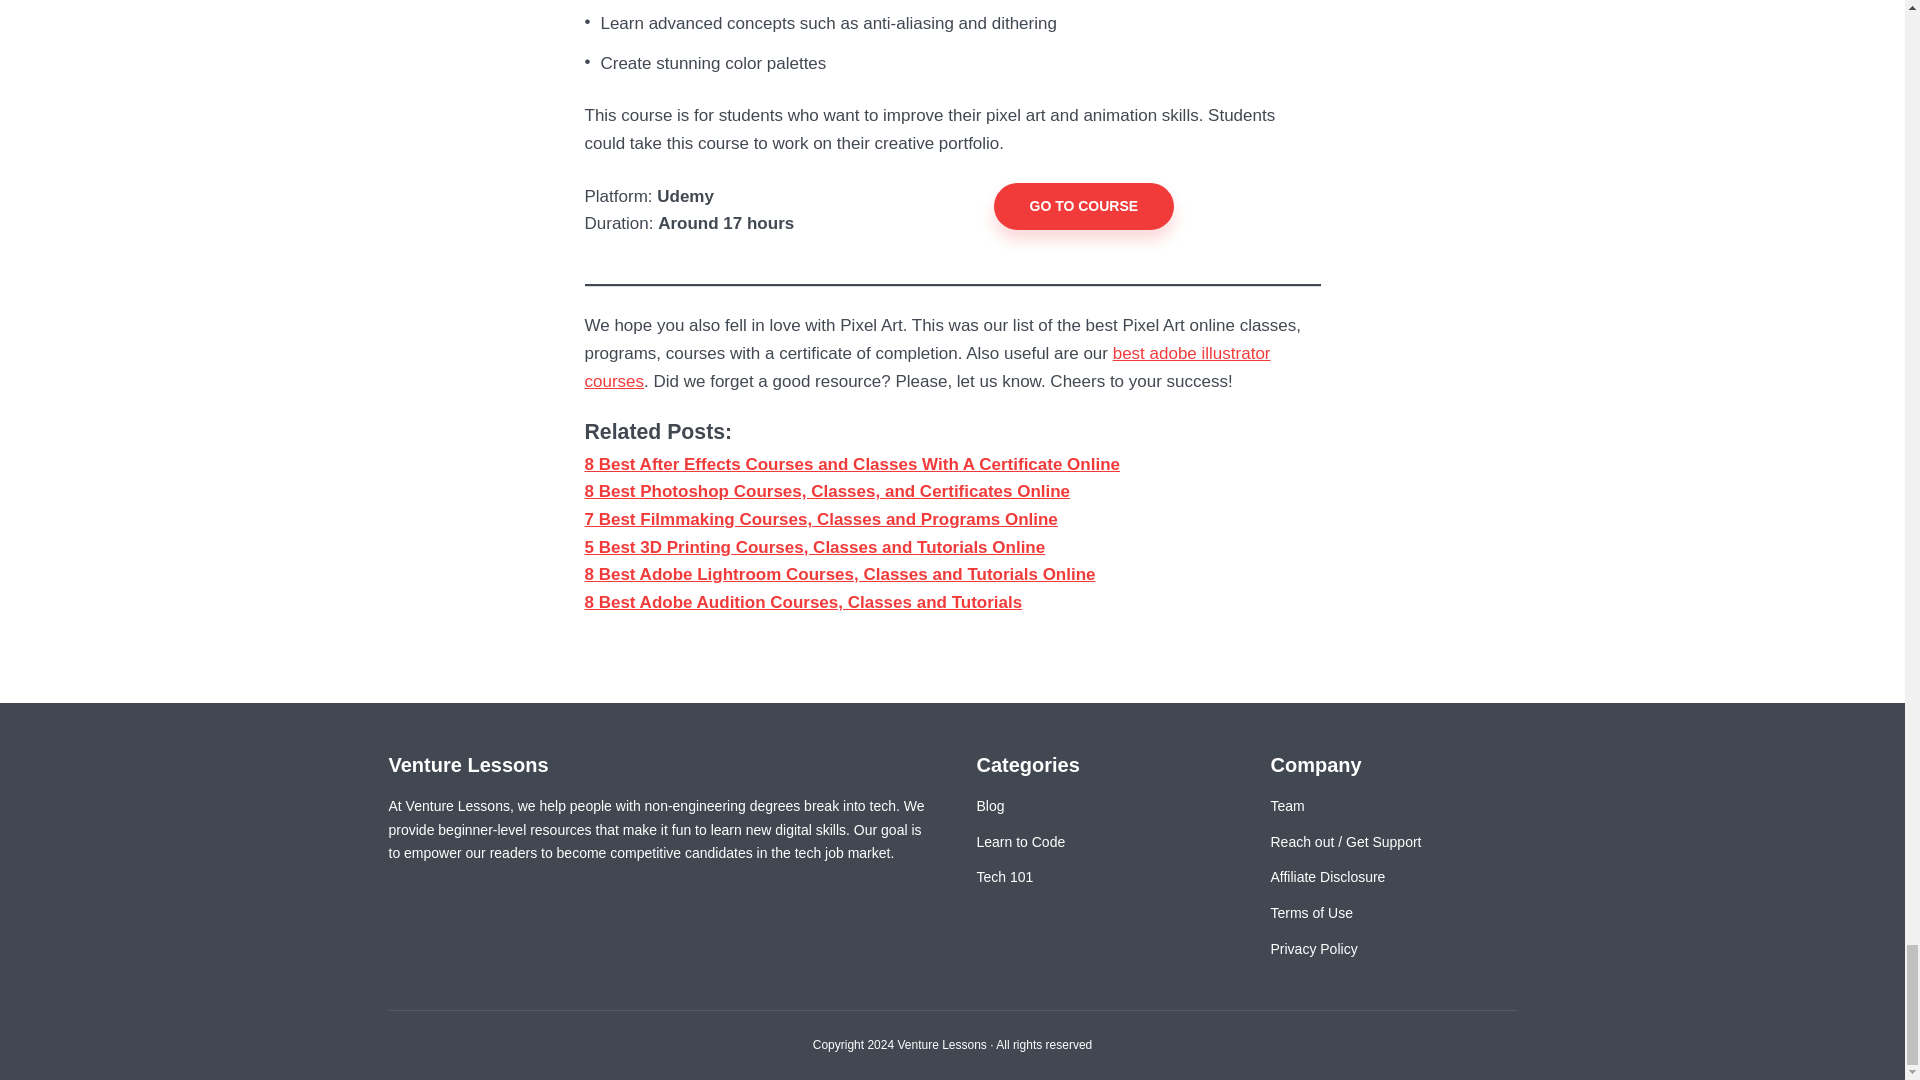 The image size is (1920, 1080). I want to click on 8 Best Adobe Audition Courses, Classes and Tutorials, so click(802, 602).